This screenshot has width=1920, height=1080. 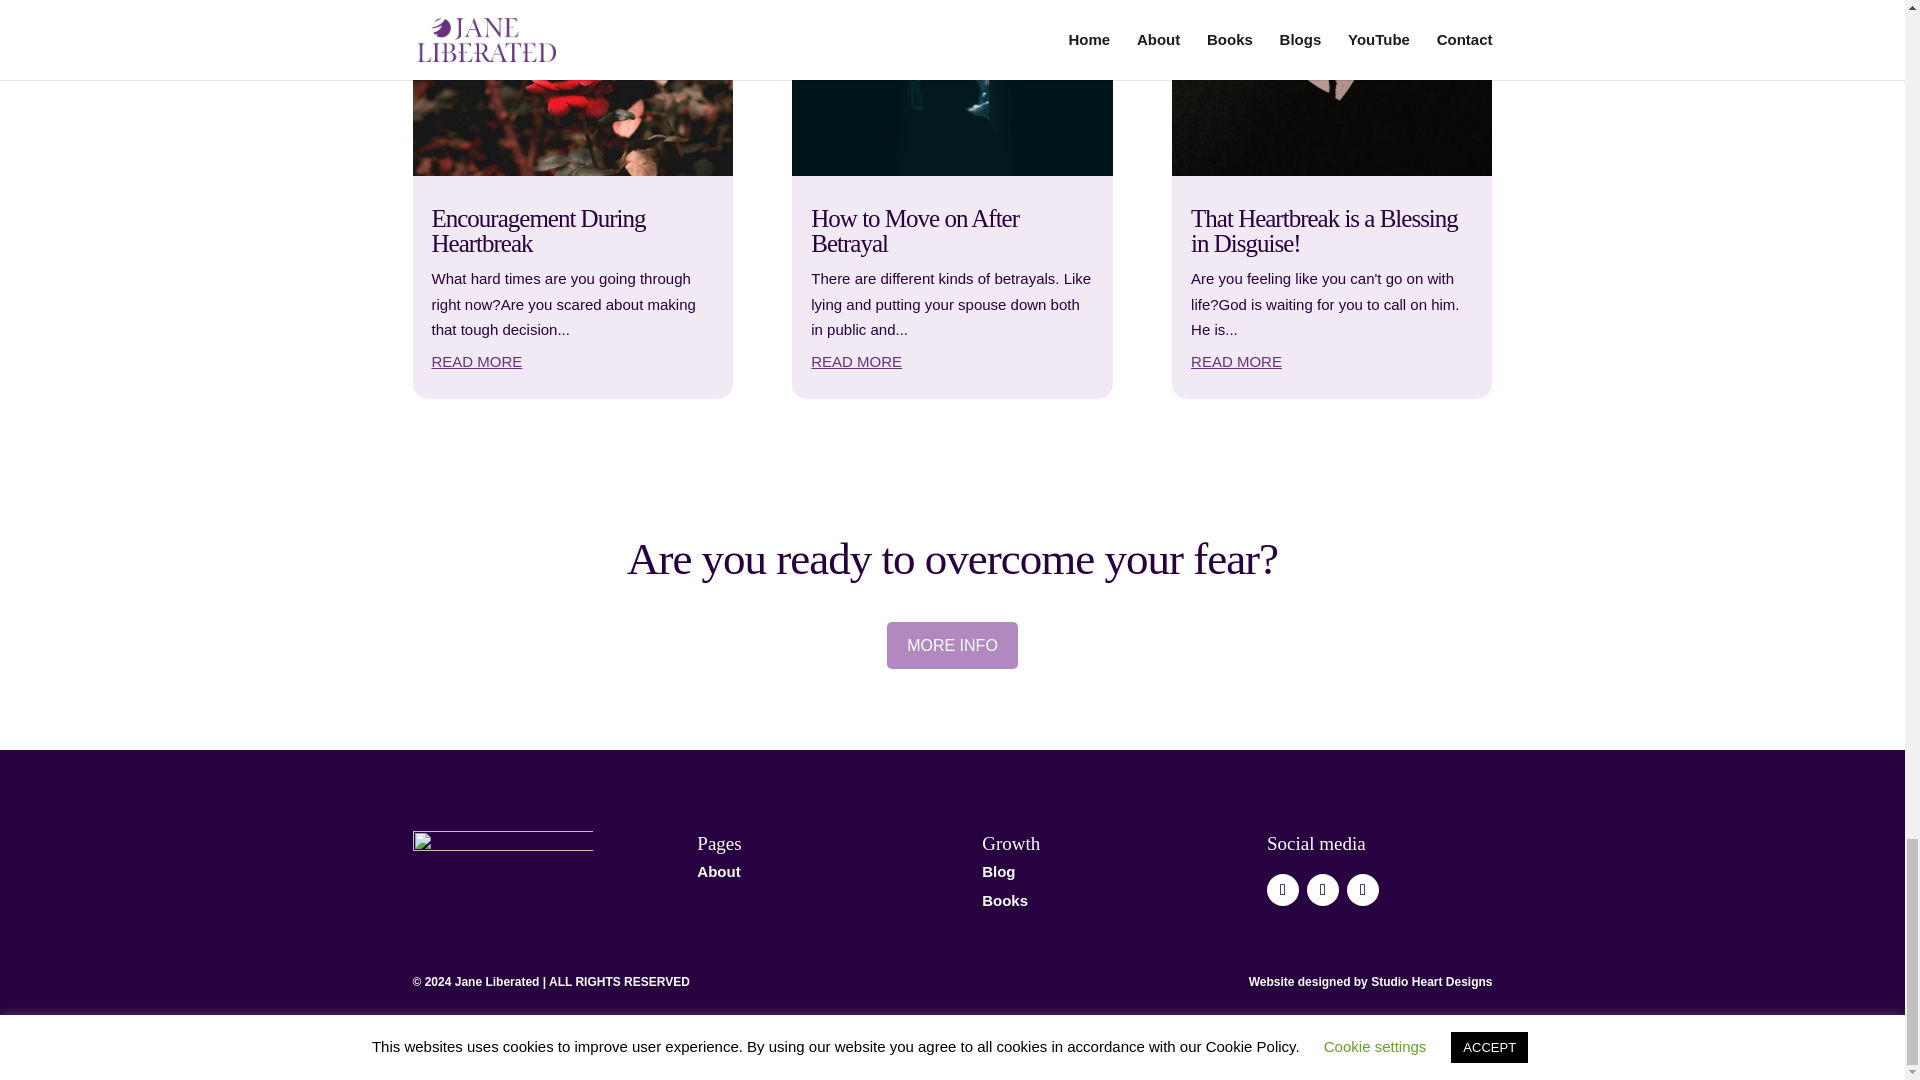 I want to click on READ MORE, so click(x=1236, y=362).